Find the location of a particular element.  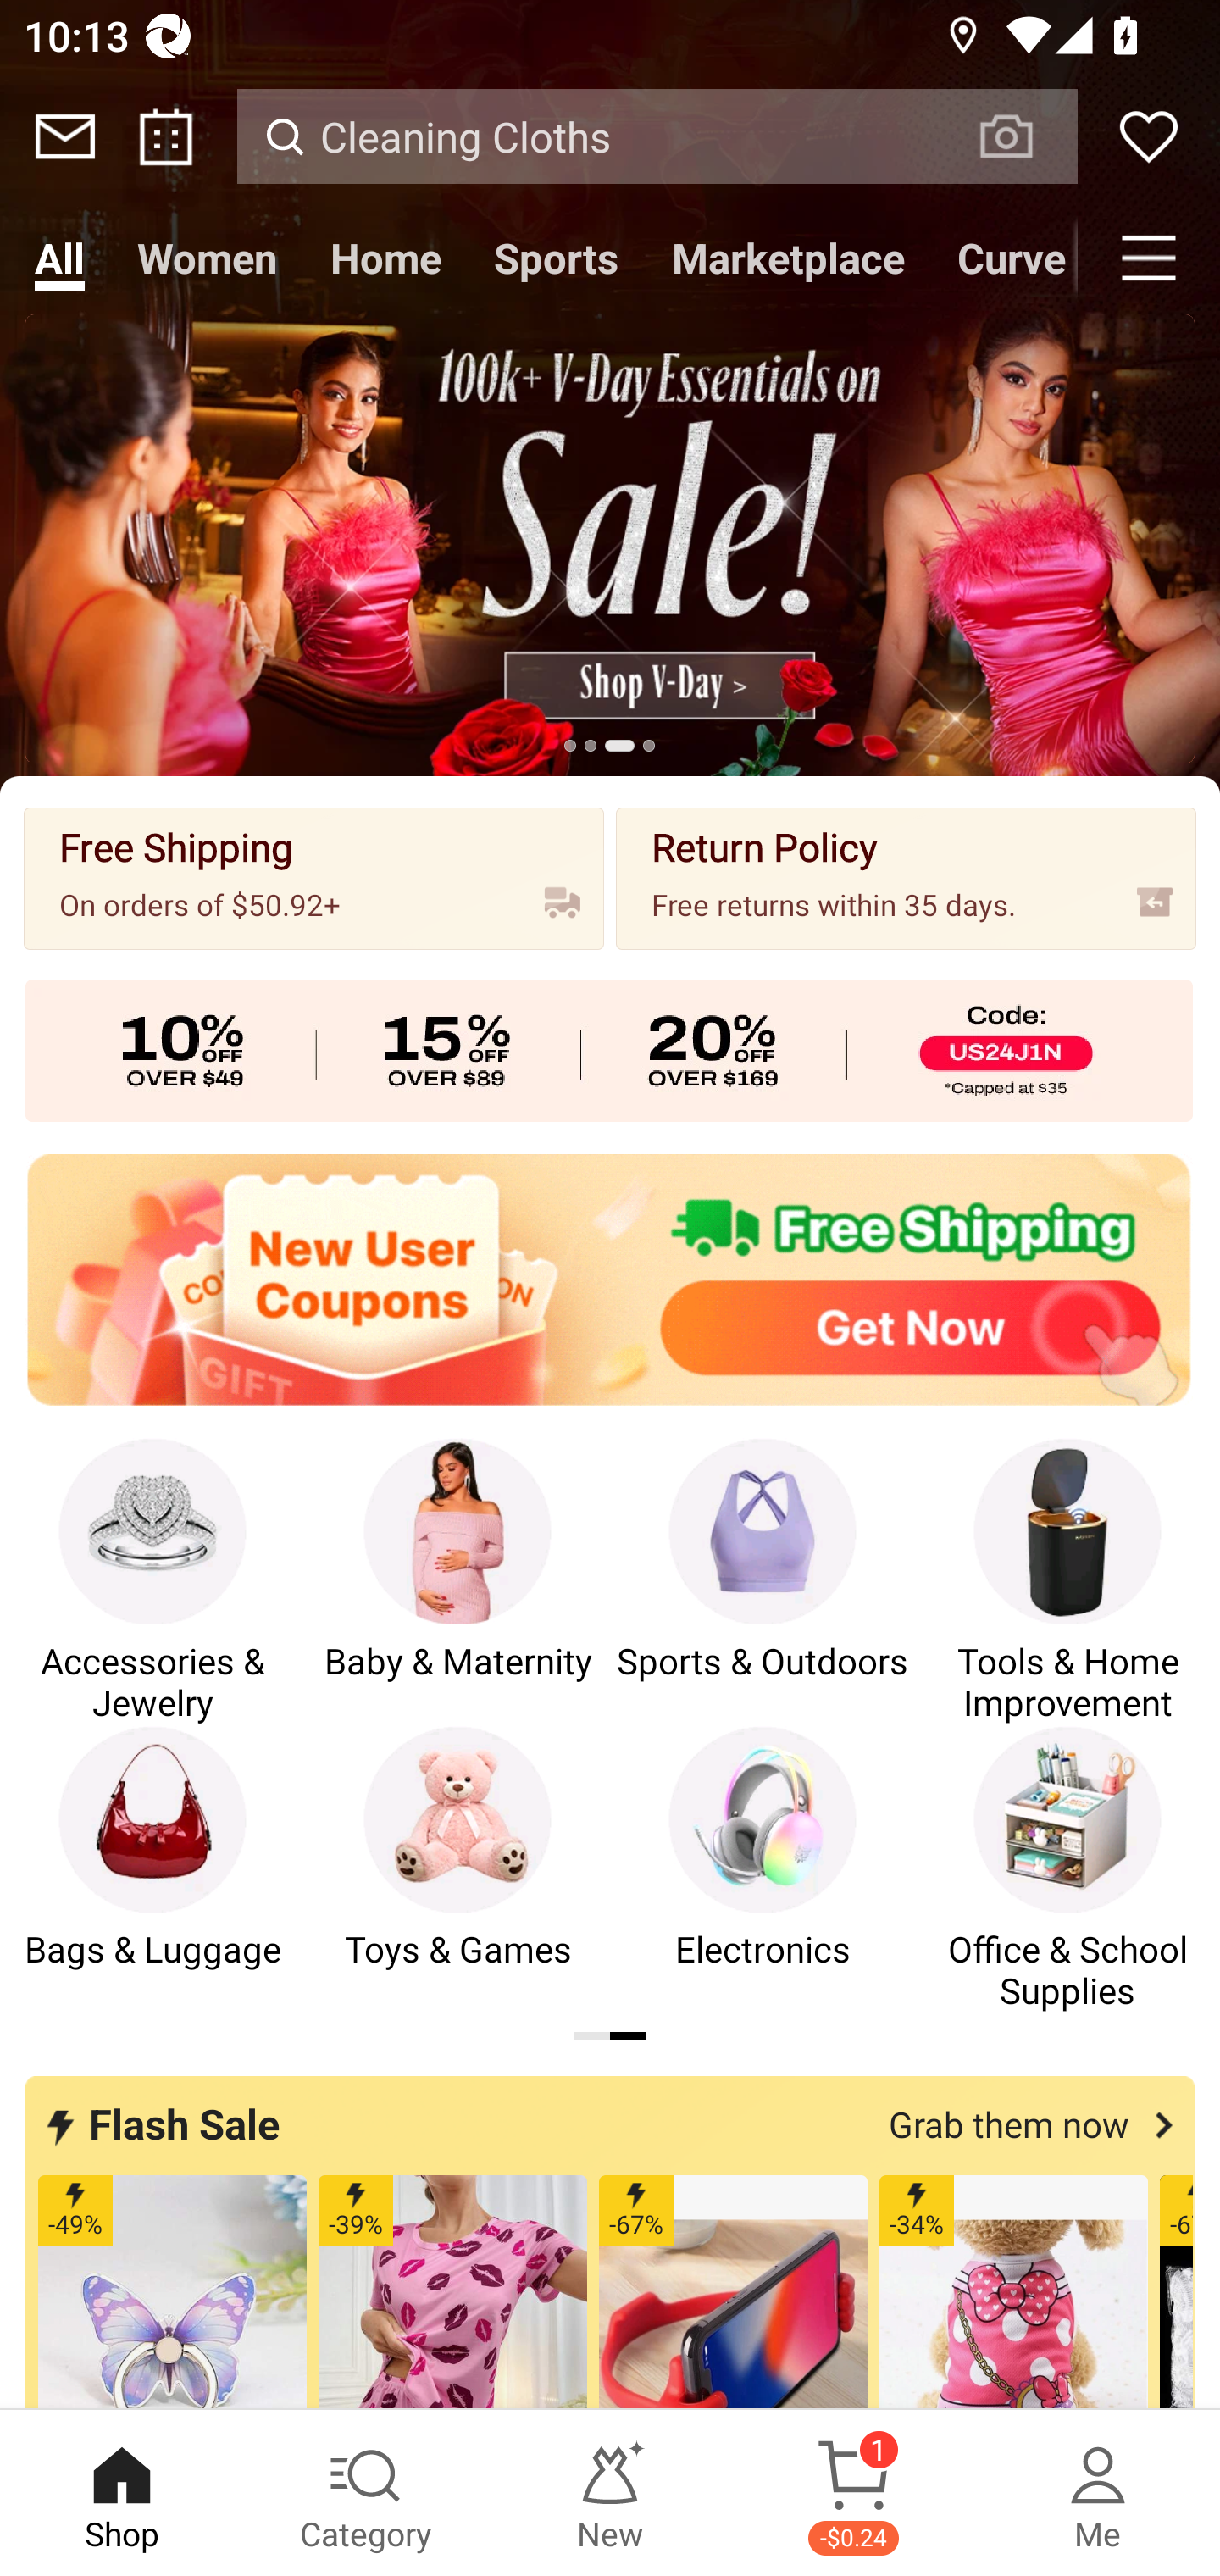

Baby & Maternity is located at coordinates (457, 1581).